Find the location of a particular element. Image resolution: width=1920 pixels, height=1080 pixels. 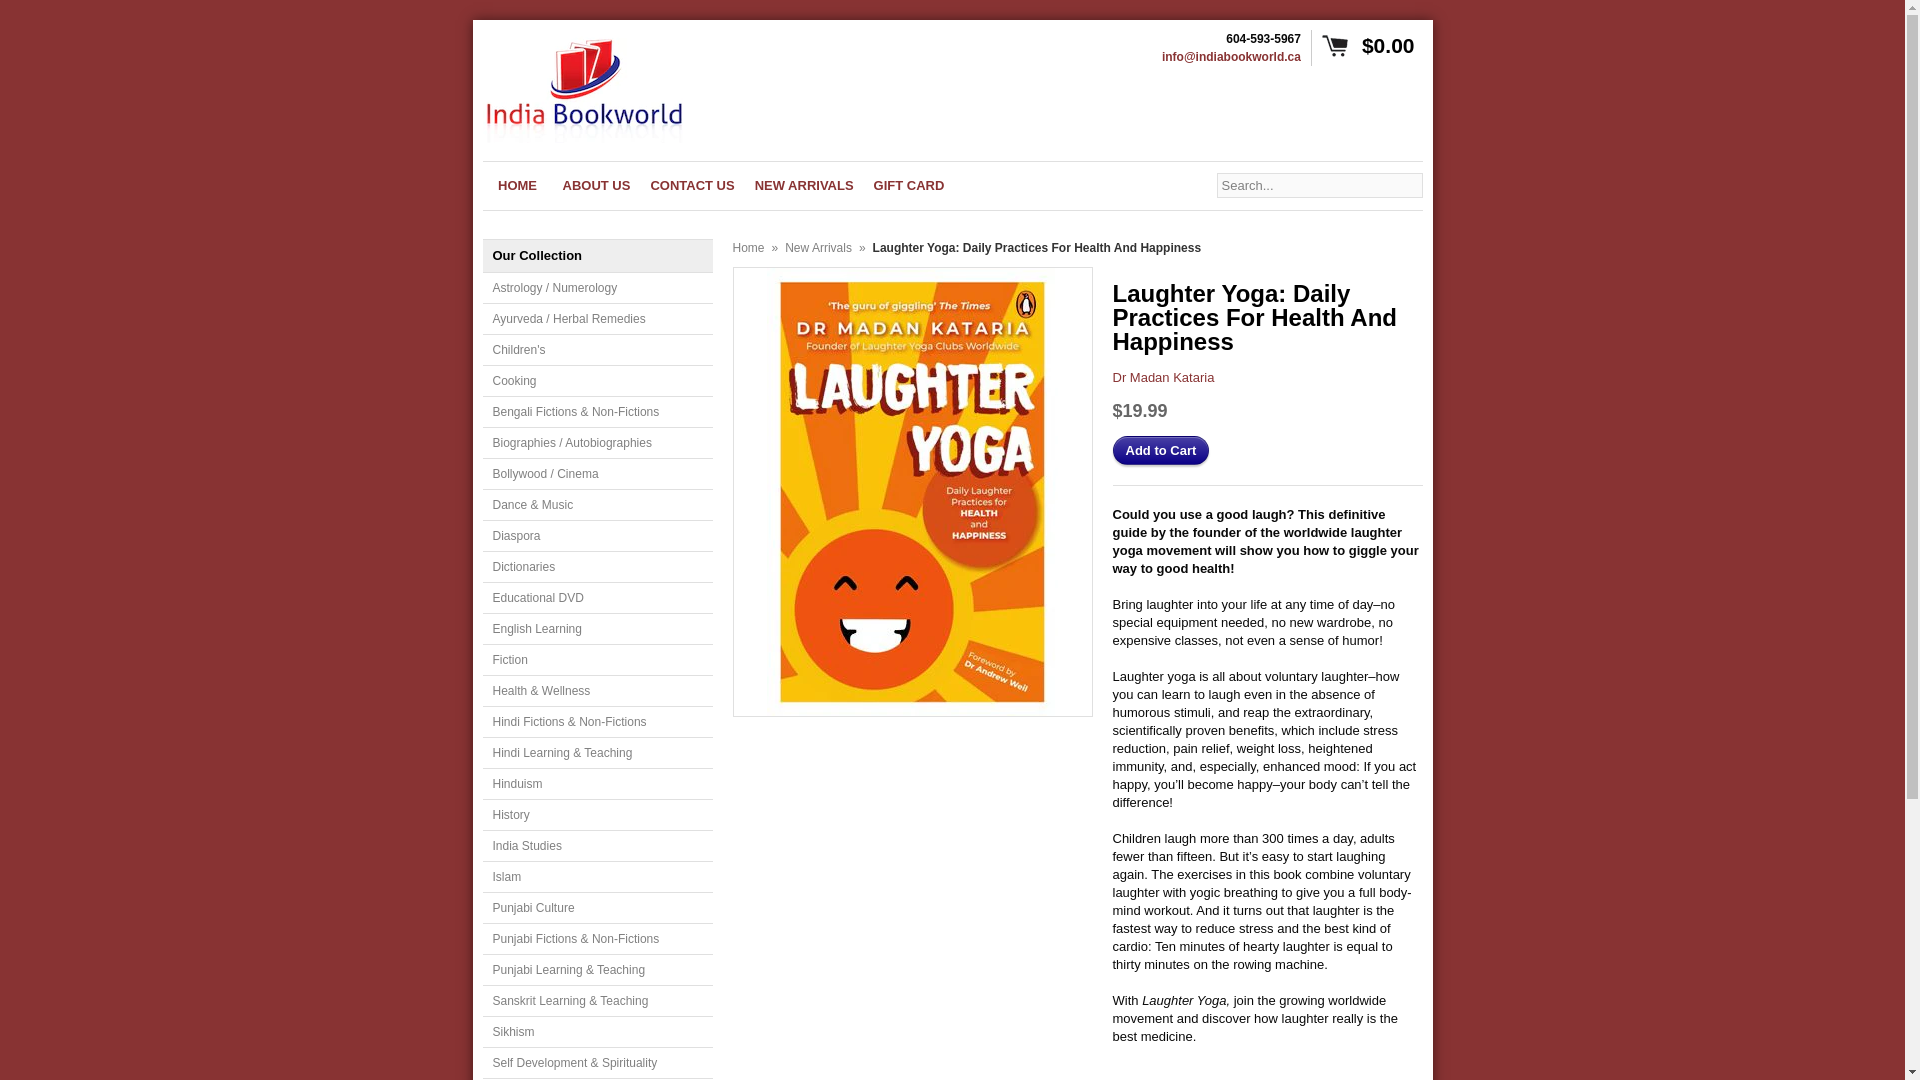

Punjabi Culture is located at coordinates (596, 908).